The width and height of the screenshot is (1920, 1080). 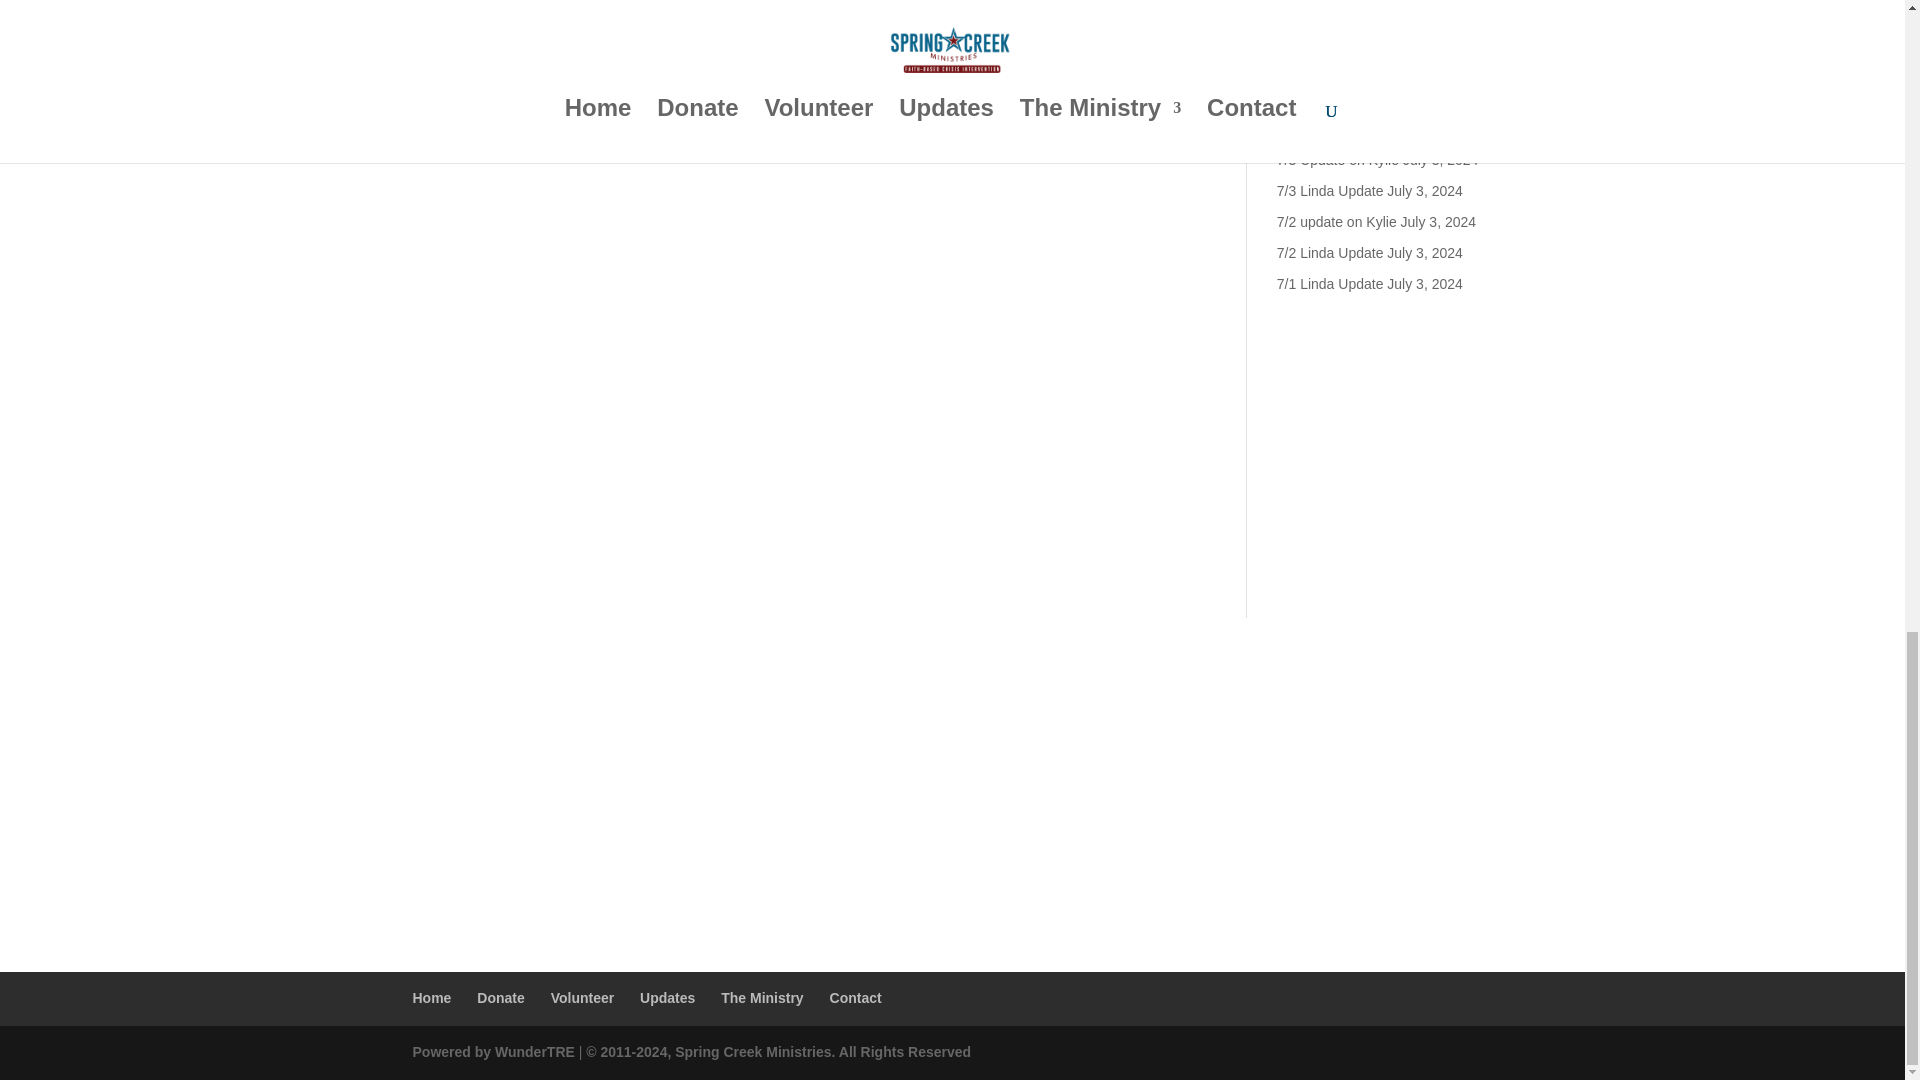 What do you see at coordinates (432, 998) in the screenshot?
I see `Home` at bounding box center [432, 998].